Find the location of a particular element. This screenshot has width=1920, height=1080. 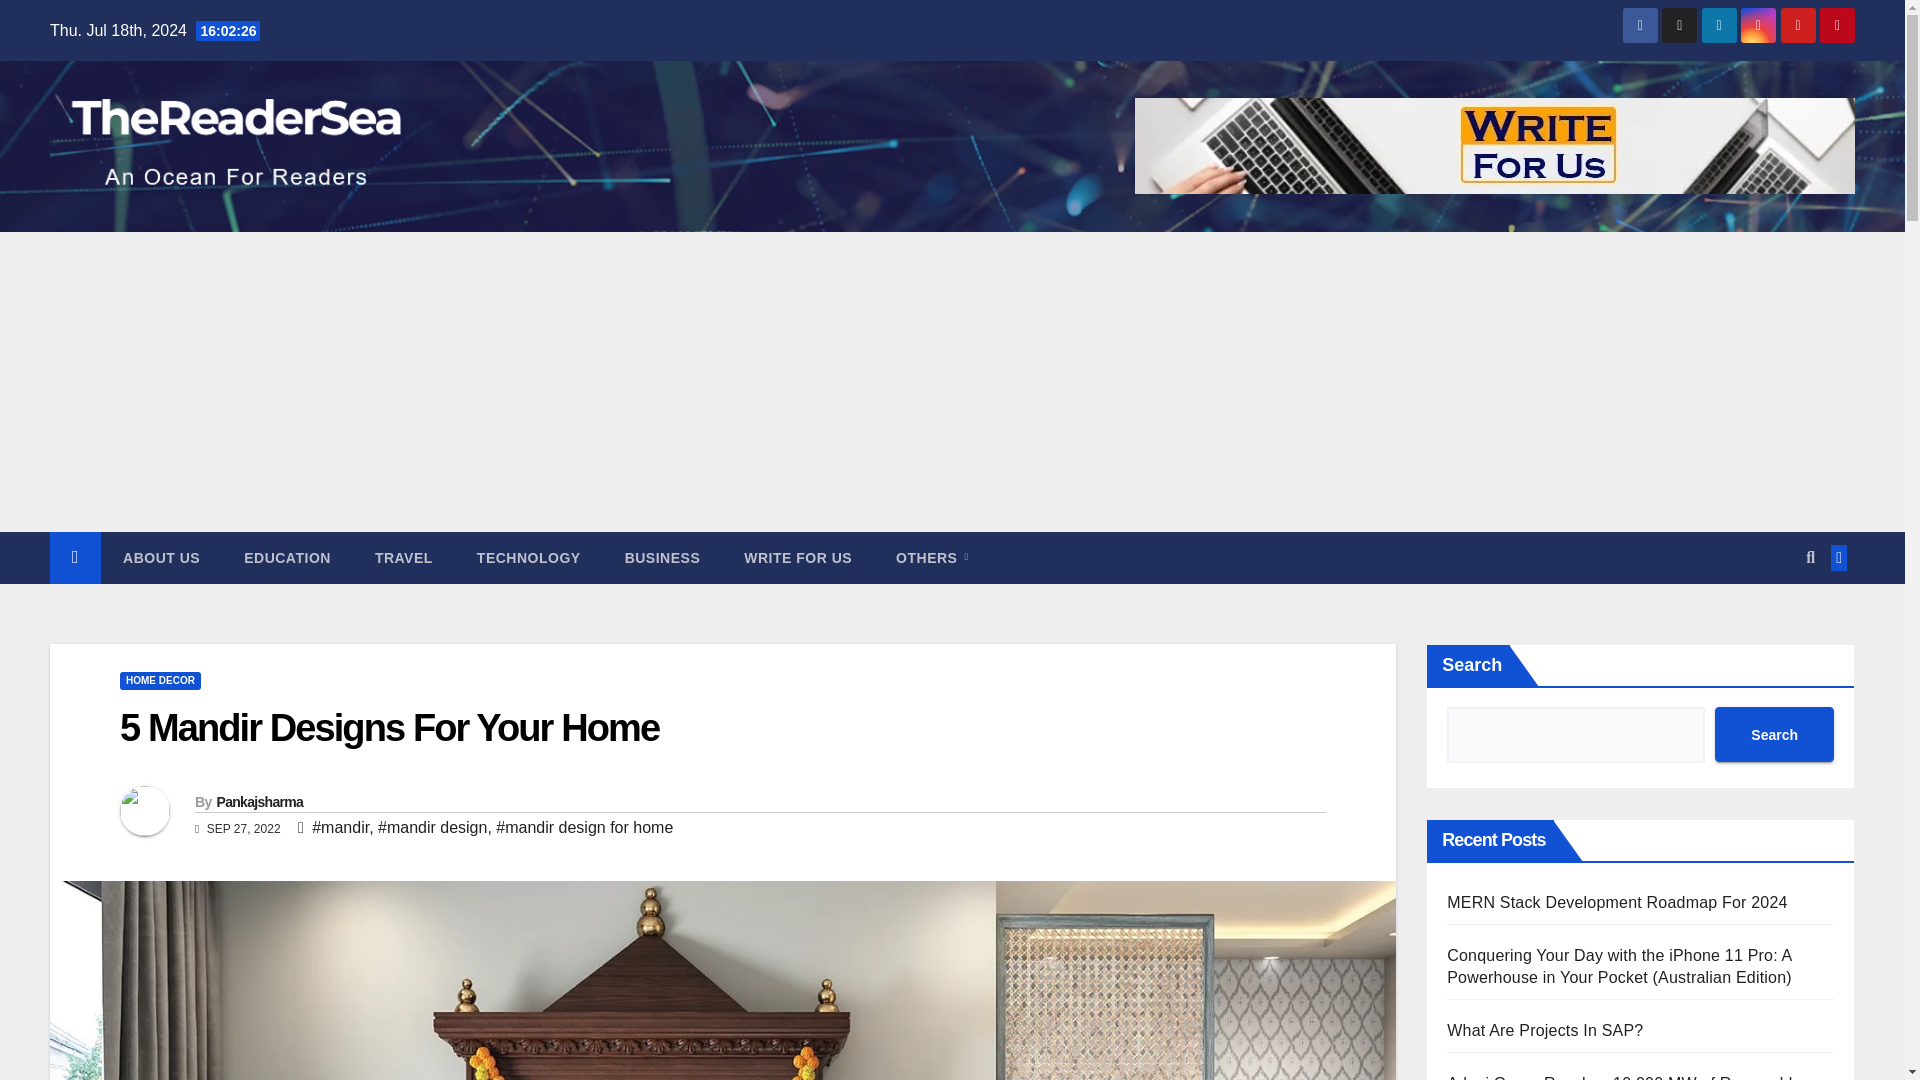

BUSINESS is located at coordinates (662, 558).